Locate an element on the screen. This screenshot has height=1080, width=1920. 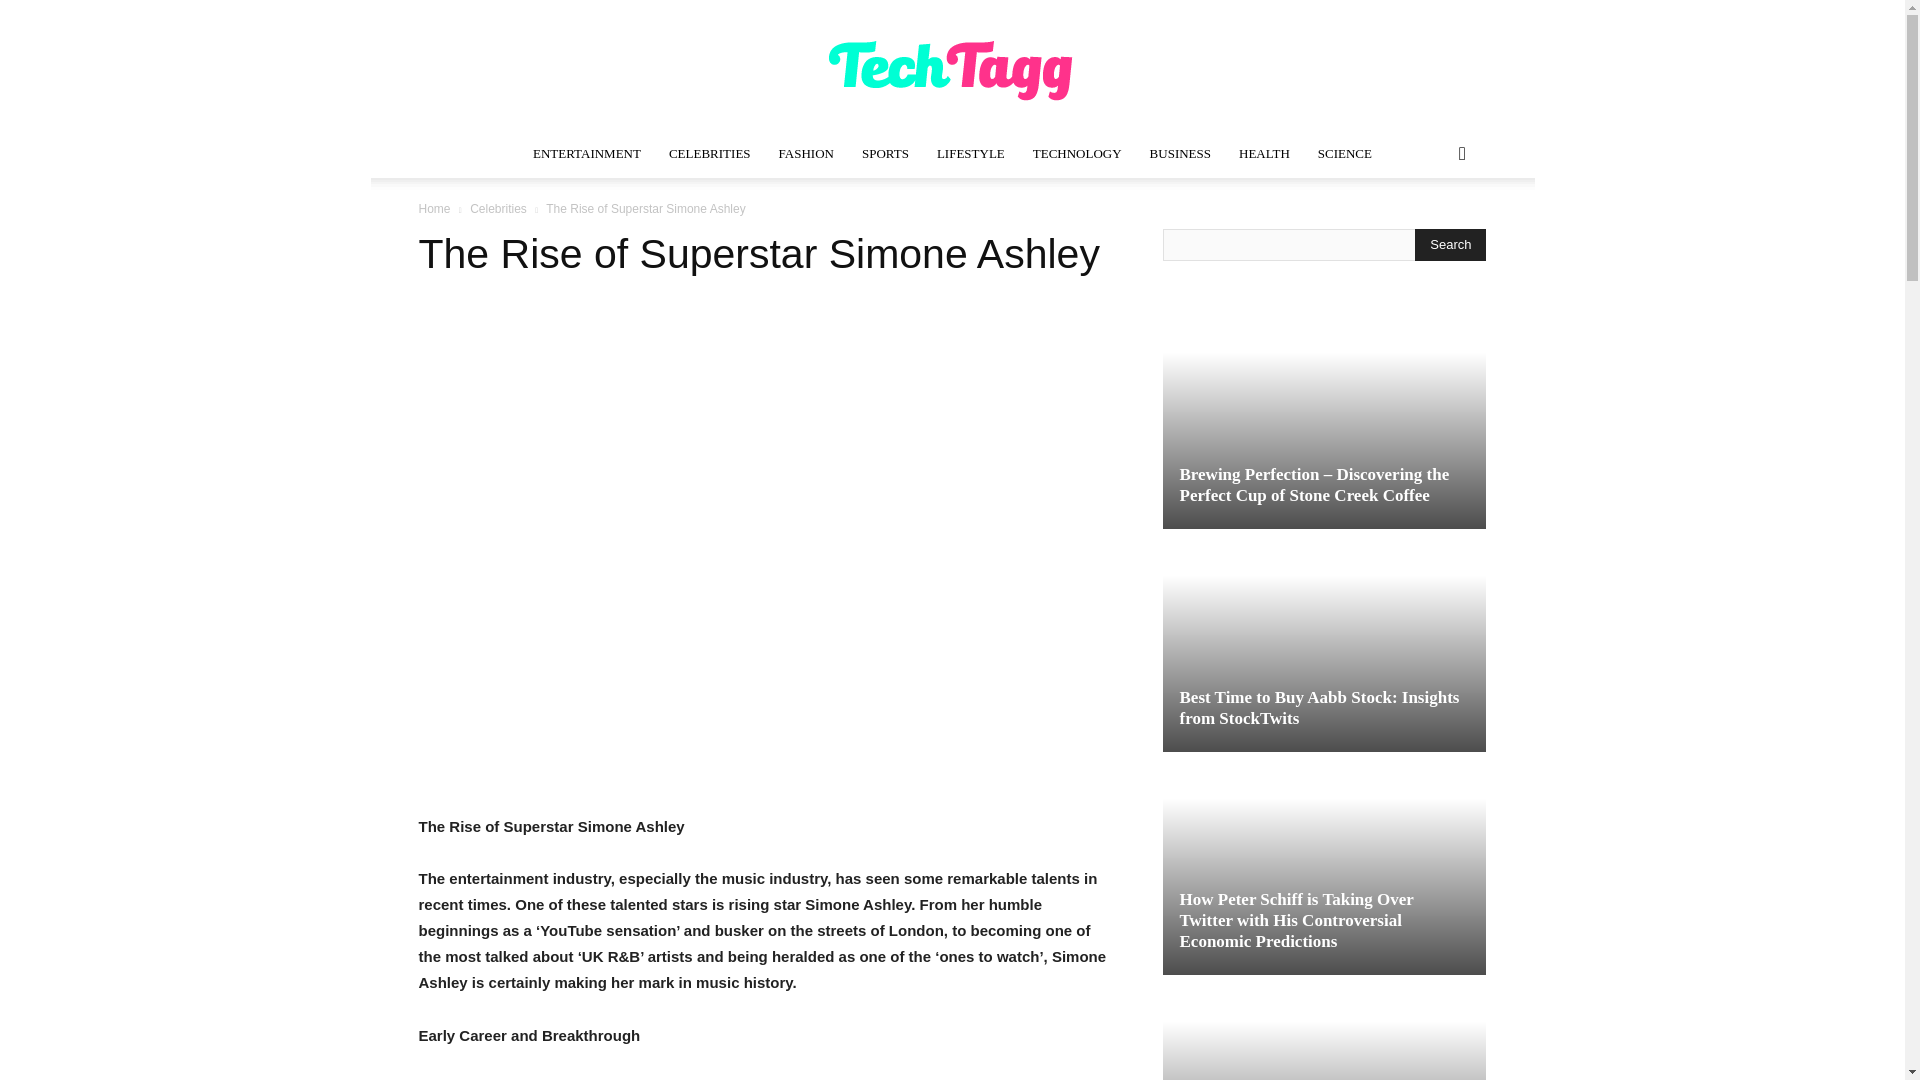
BUSINESS is located at coordinates (1180, 154).